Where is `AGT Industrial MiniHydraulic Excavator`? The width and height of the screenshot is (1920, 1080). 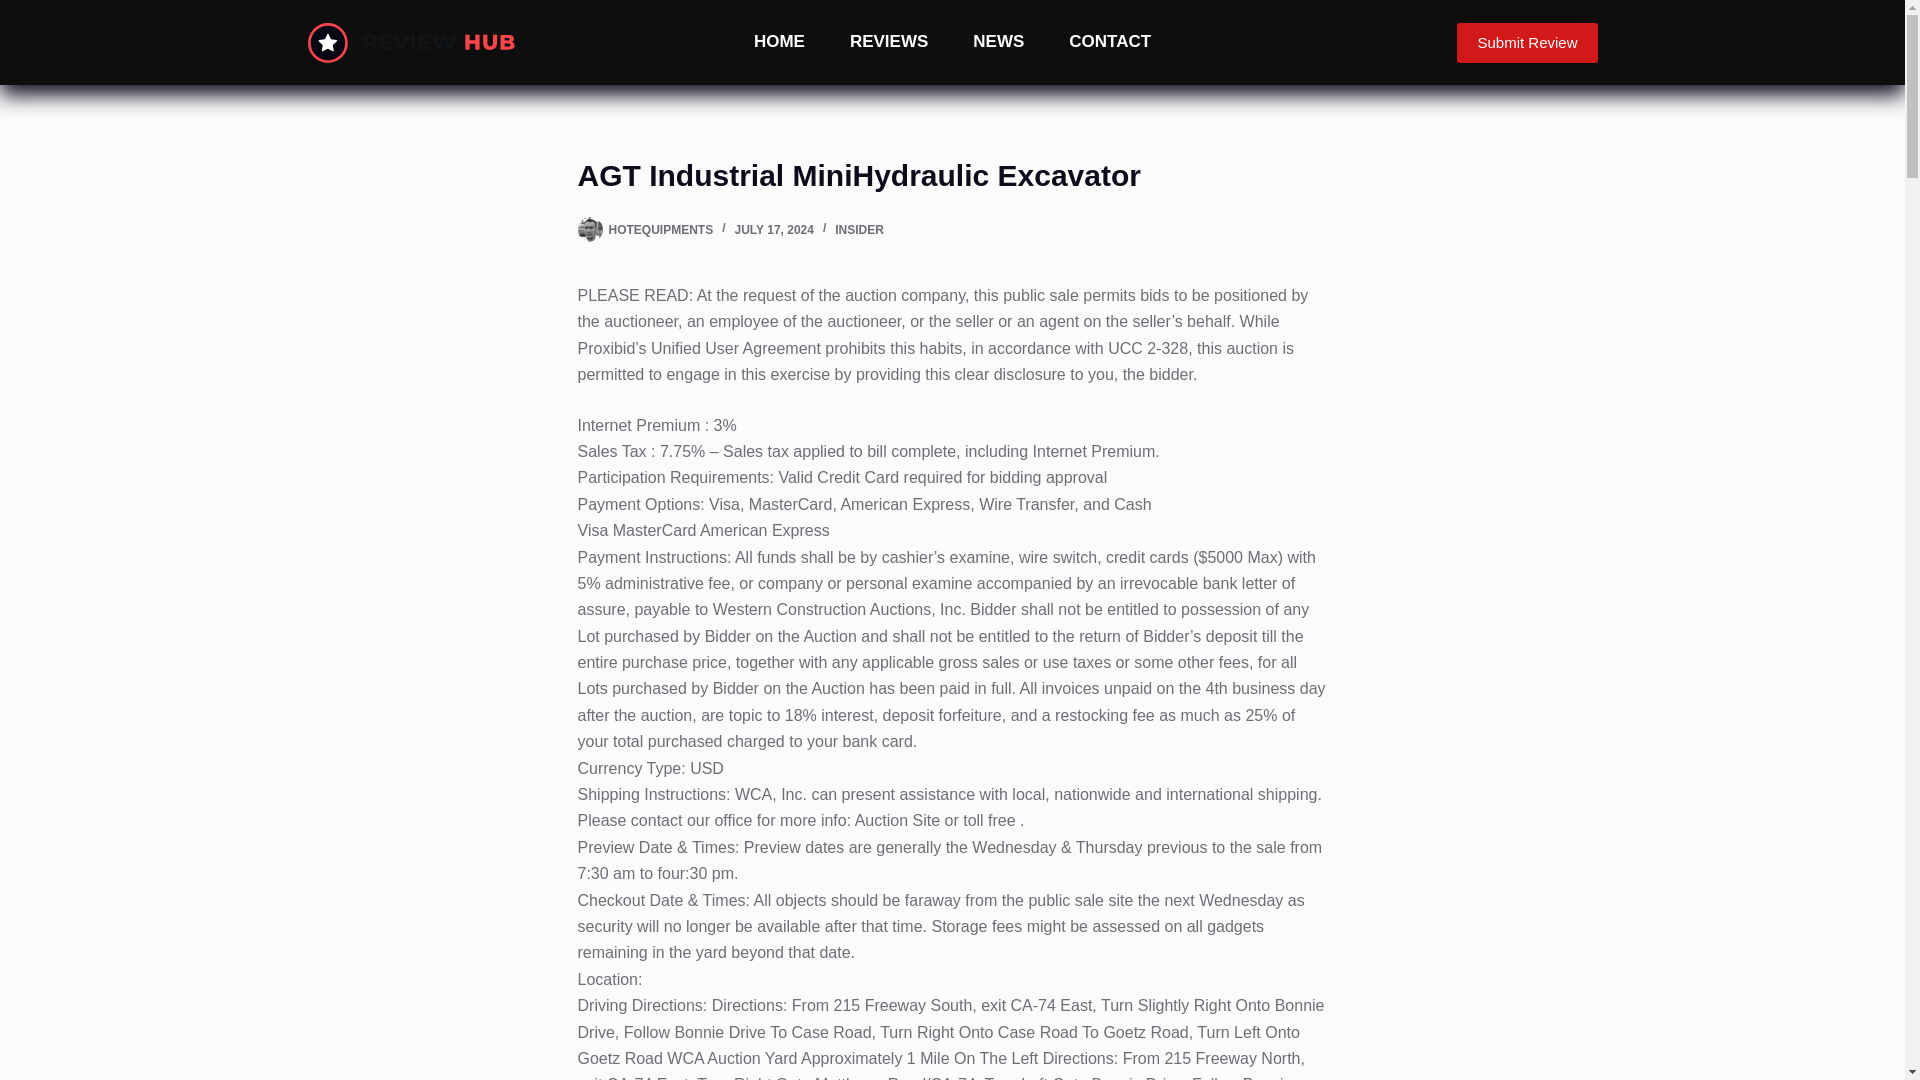
AGT Industrial MiniHydraulic Excavator is located at coordinates (952, 175).